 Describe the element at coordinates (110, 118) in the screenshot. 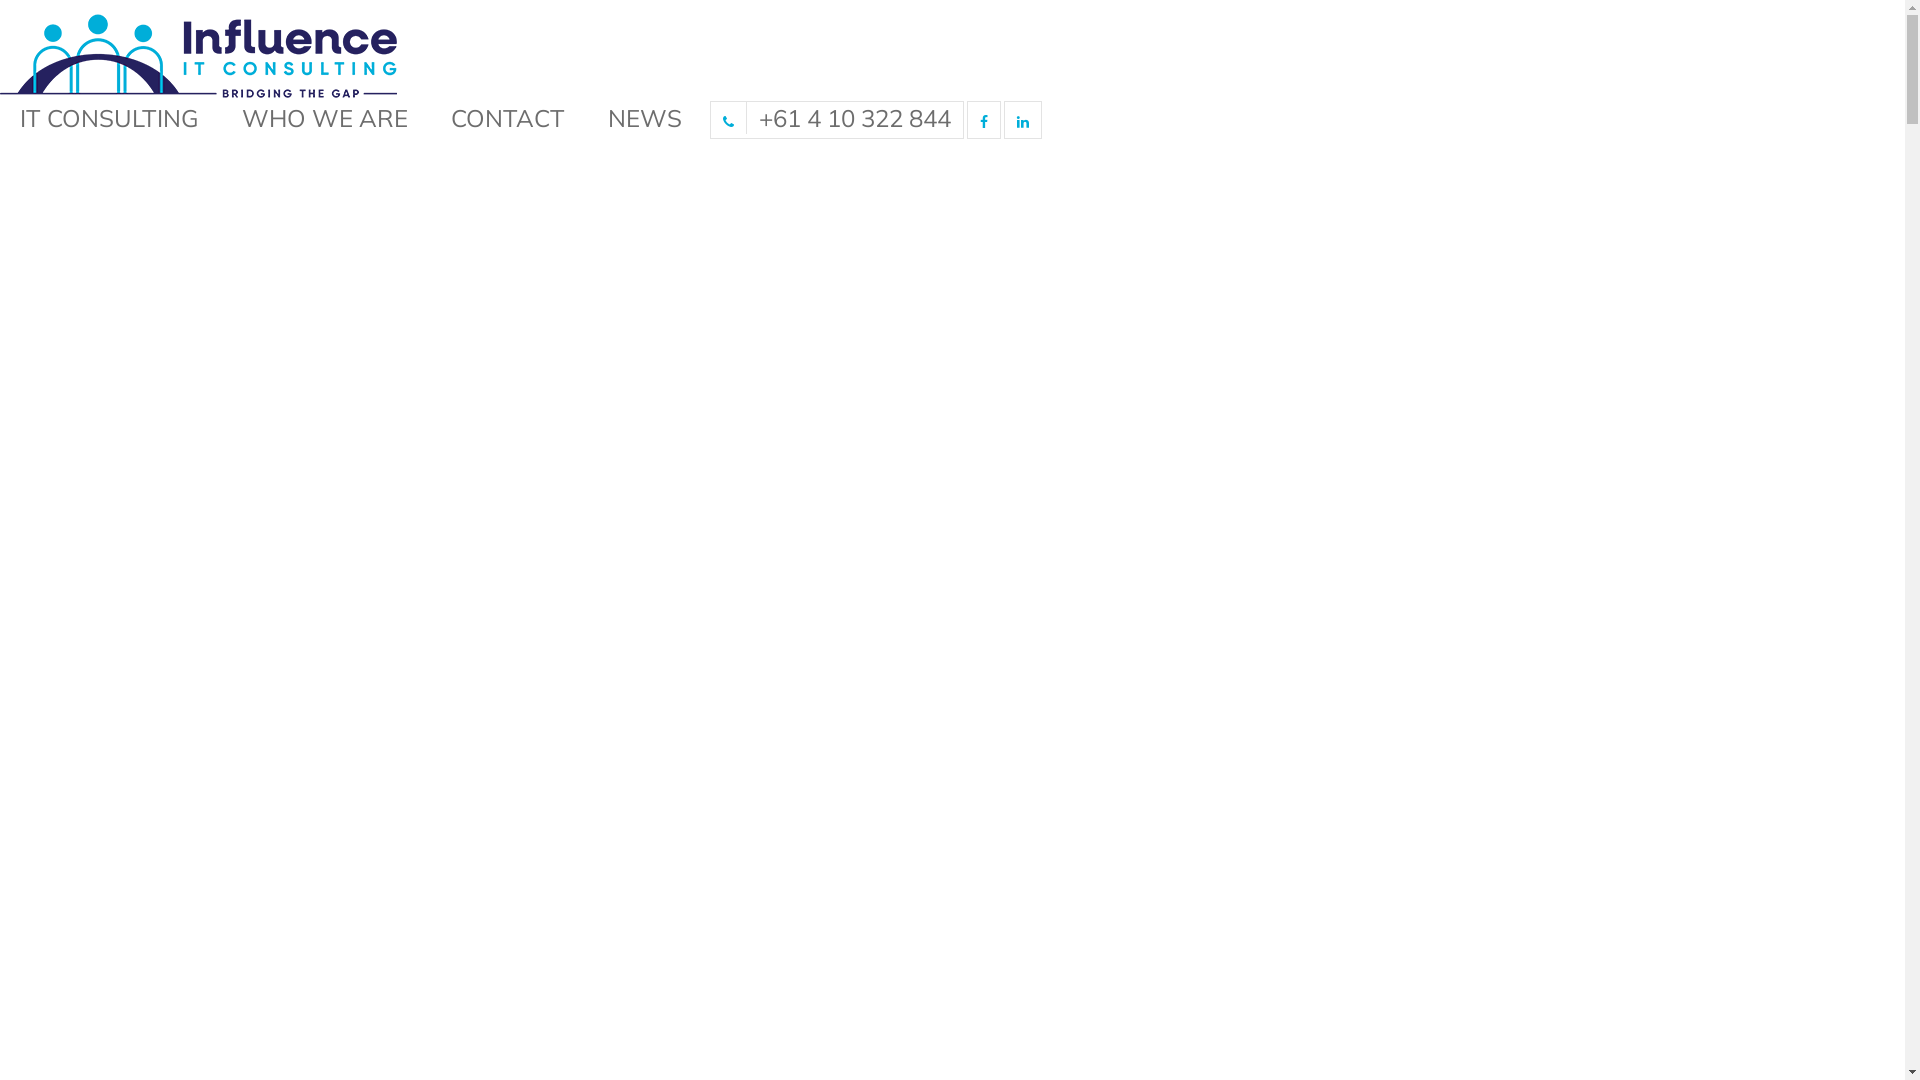

I see `IT CONSULTING` at that location.